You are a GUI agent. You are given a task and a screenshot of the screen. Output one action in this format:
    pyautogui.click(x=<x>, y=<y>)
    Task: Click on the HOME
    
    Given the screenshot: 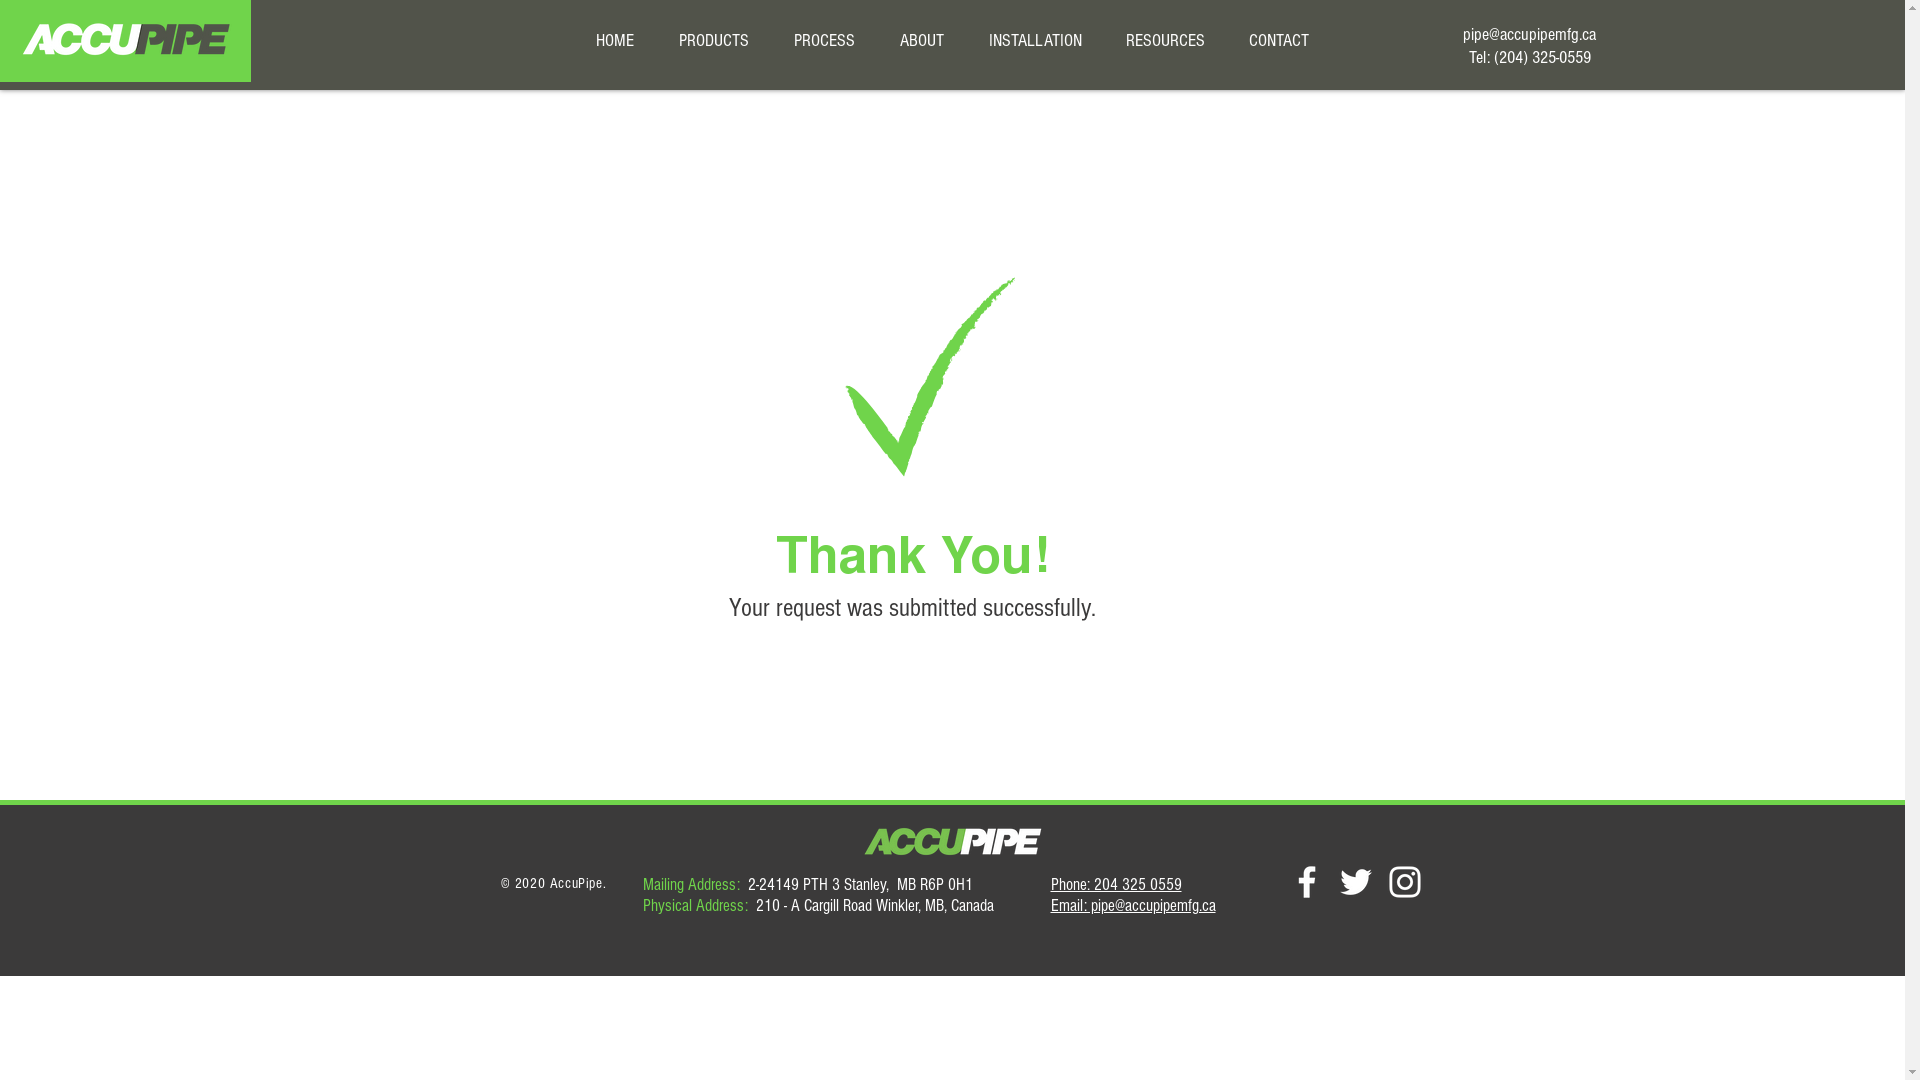 What is the action you would take?
    pyautogui.click(x=616, y=40)
    